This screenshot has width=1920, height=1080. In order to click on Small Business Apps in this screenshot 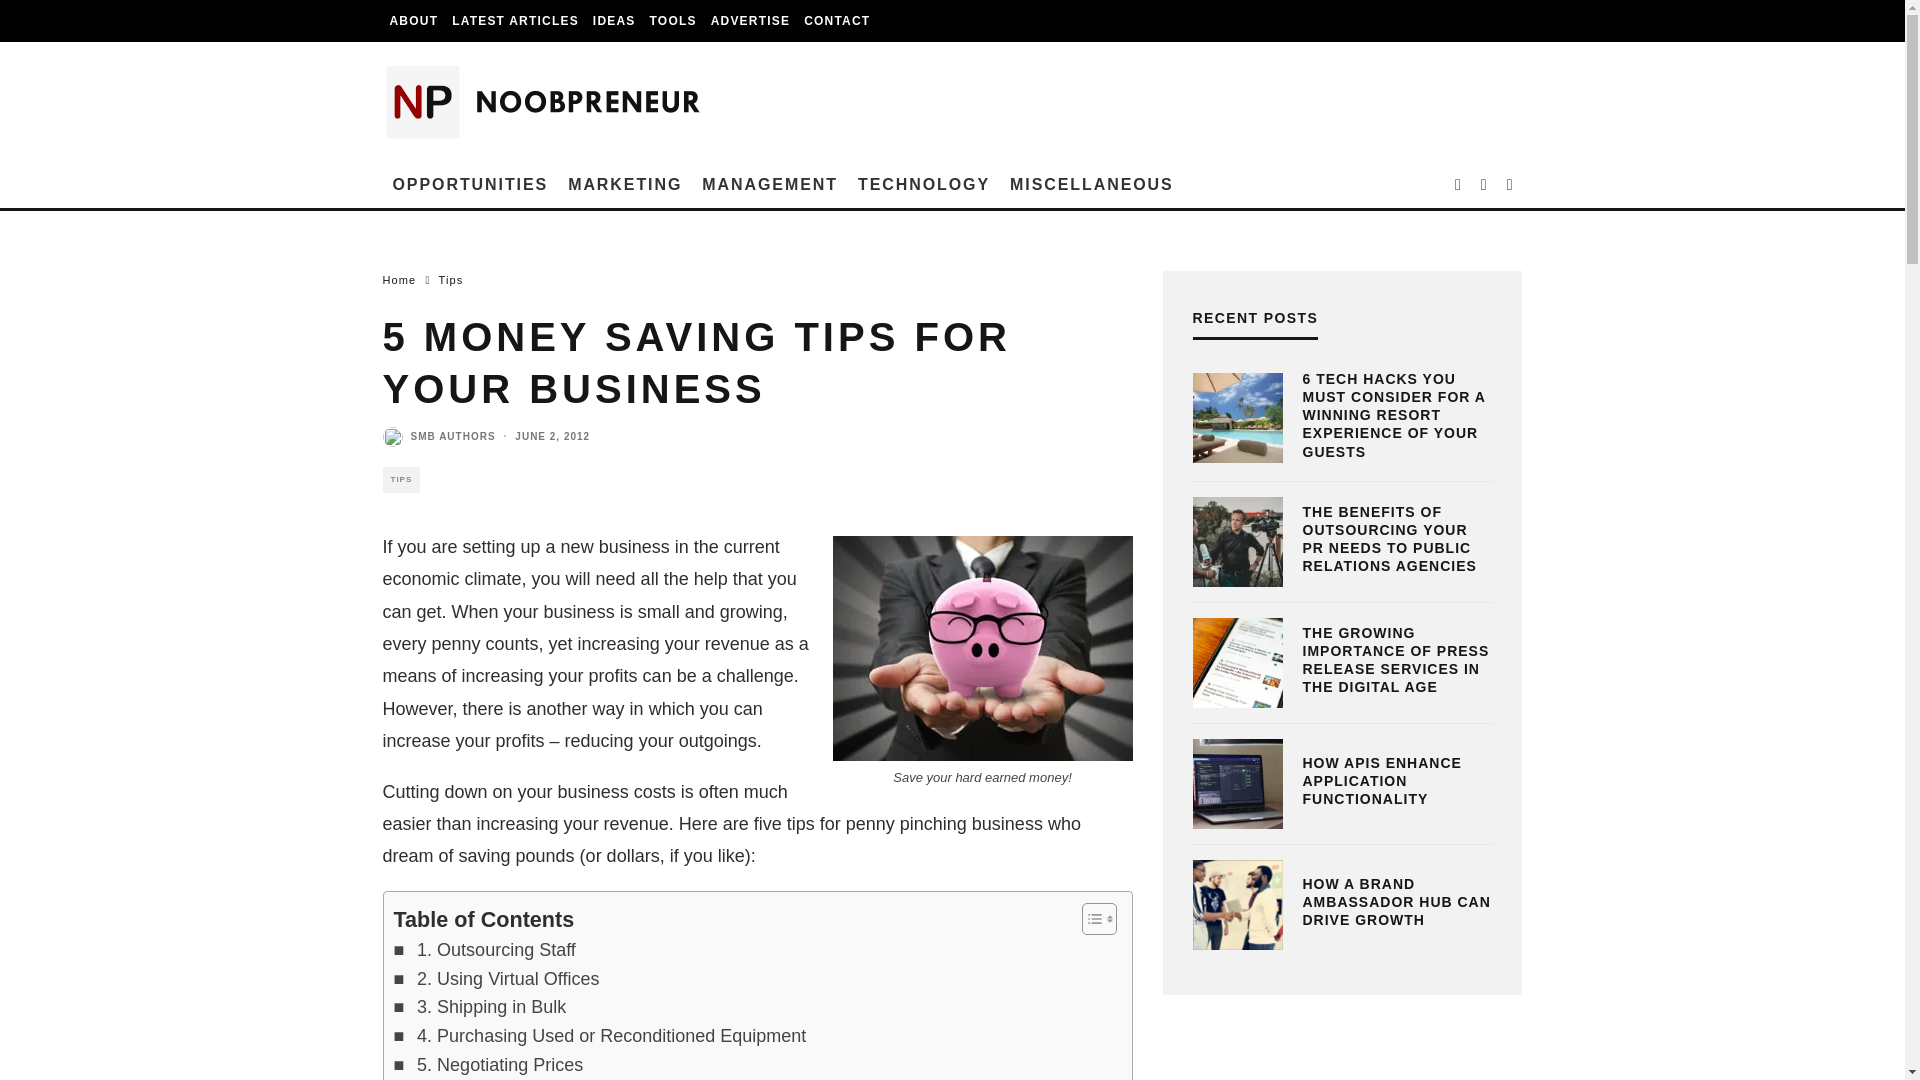, I will do `click(674, 21)`.